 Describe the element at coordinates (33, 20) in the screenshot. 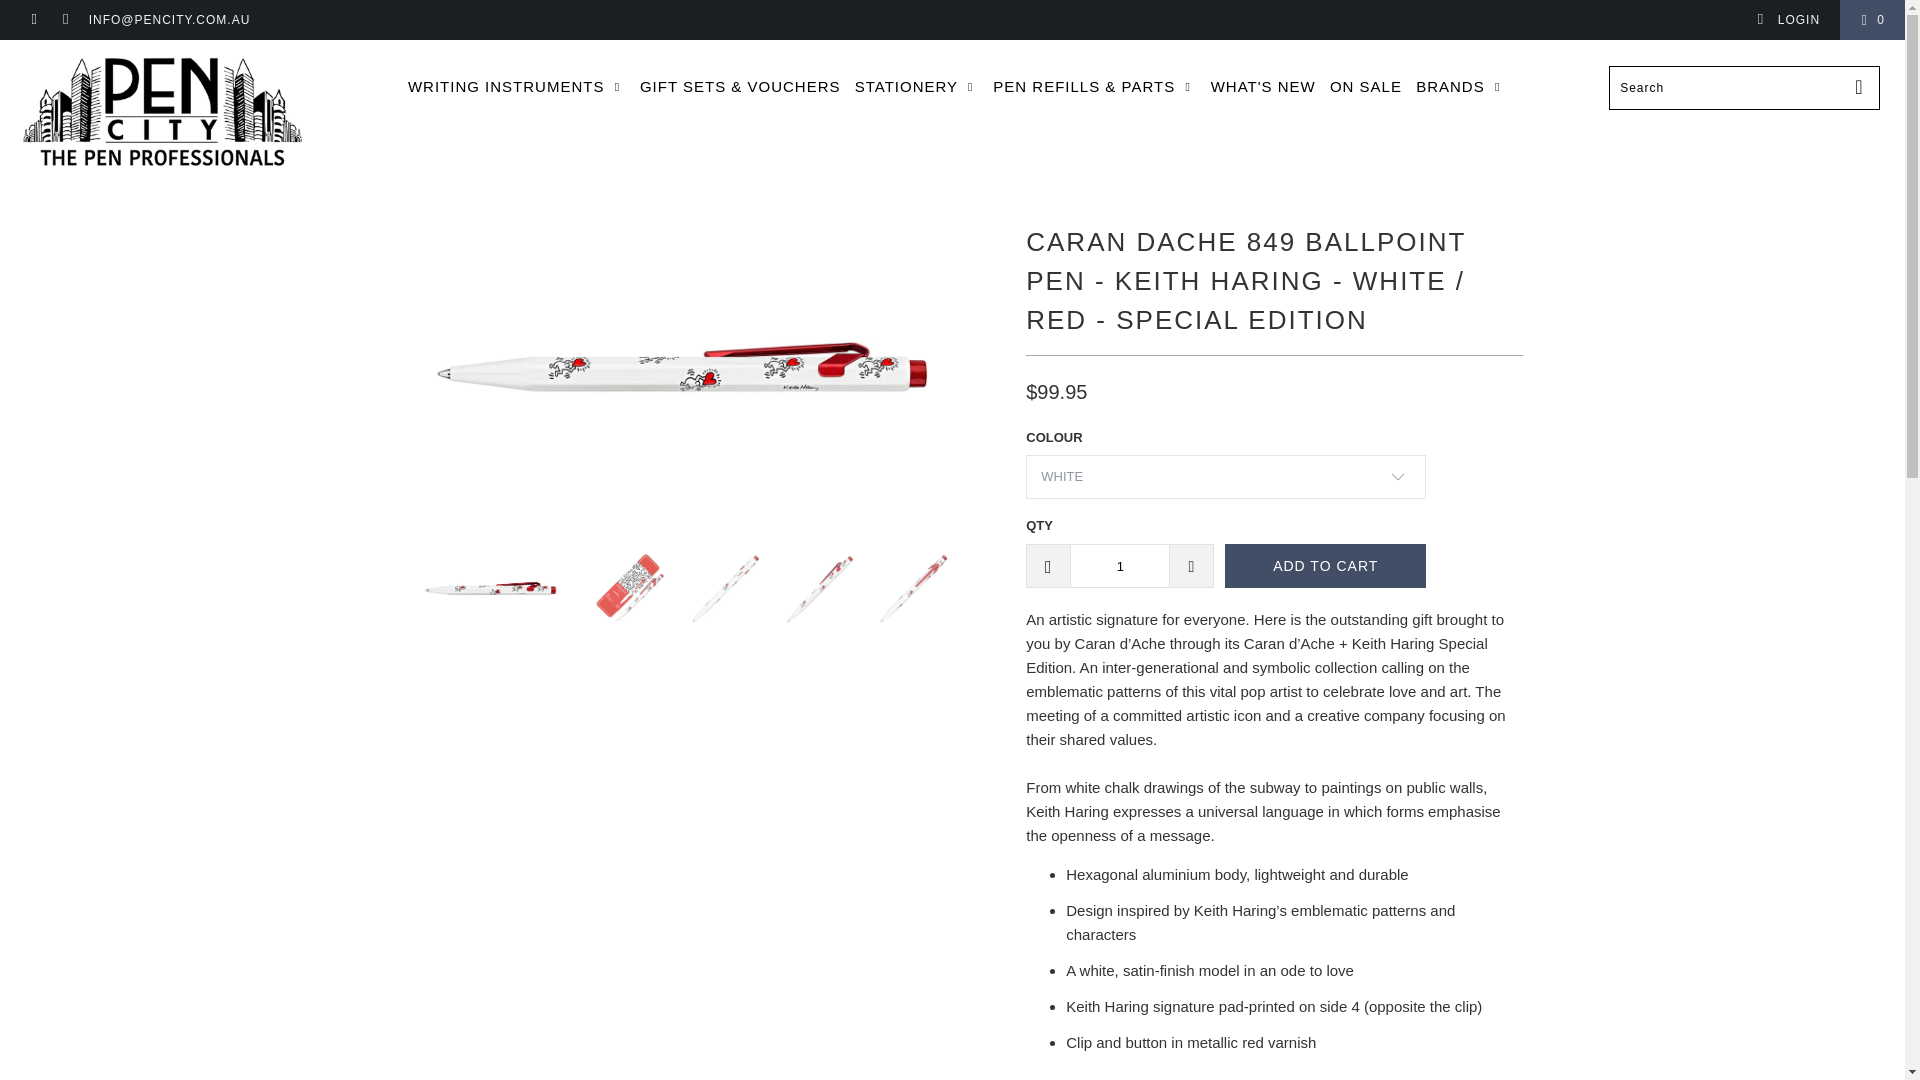

I see `Pen City on Facebook` at that location.